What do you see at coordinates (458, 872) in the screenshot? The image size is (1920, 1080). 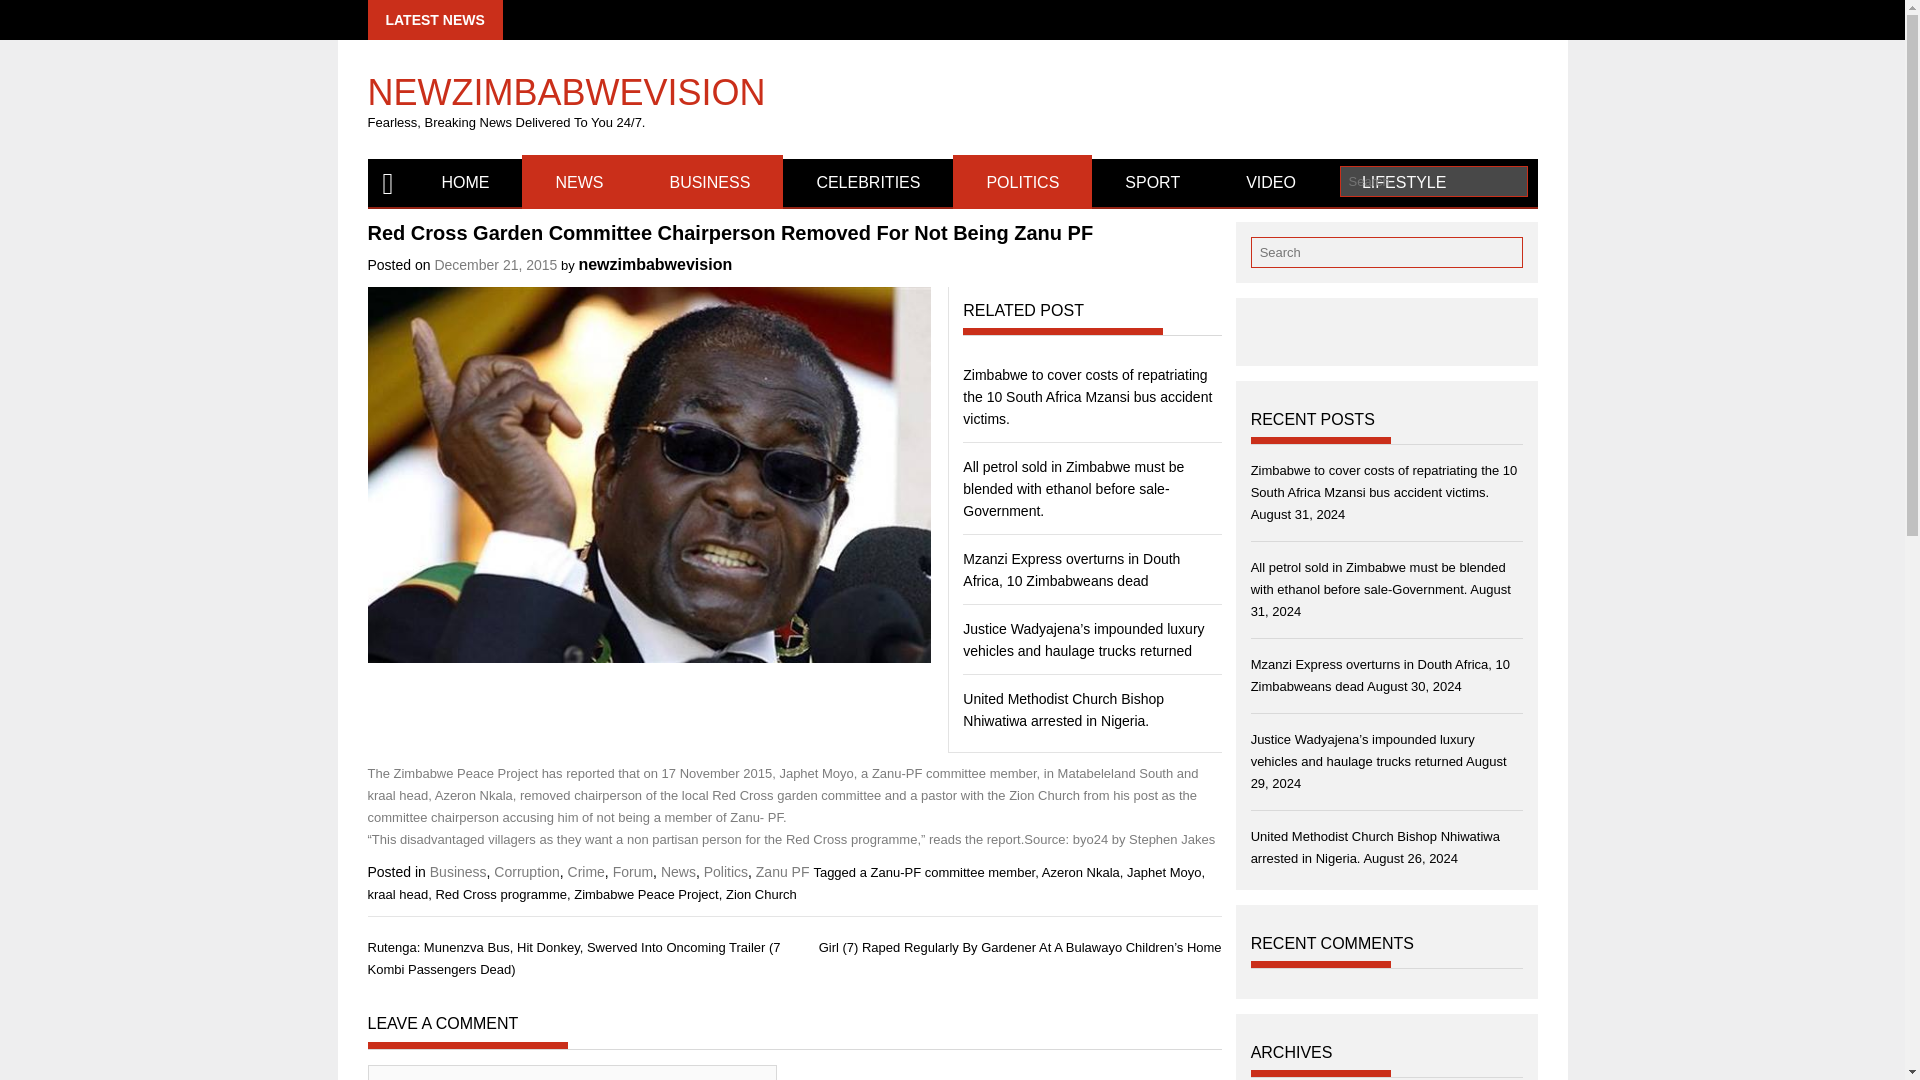 I see `Business` at bounding box center [458, 872].